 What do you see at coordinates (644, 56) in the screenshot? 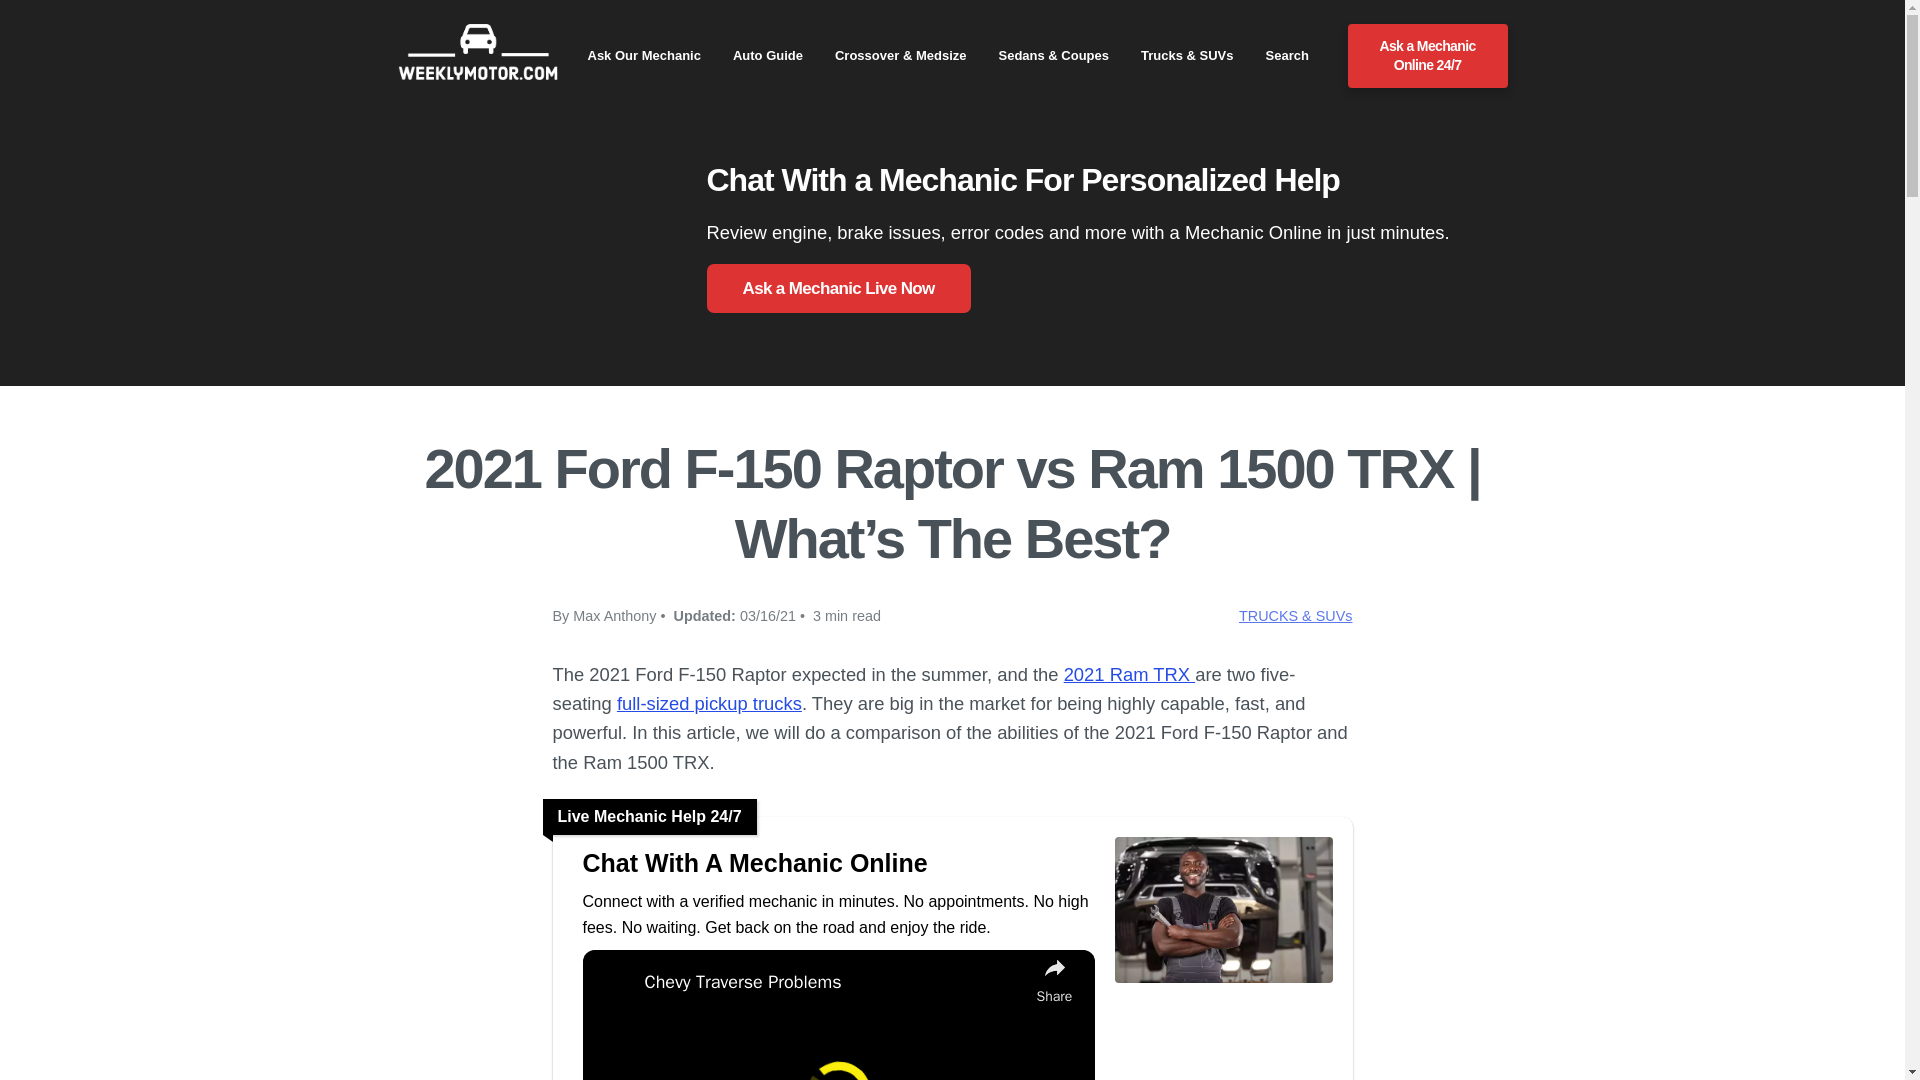
I see `Ask Our Mechanic` at bounding box center [644, 56].